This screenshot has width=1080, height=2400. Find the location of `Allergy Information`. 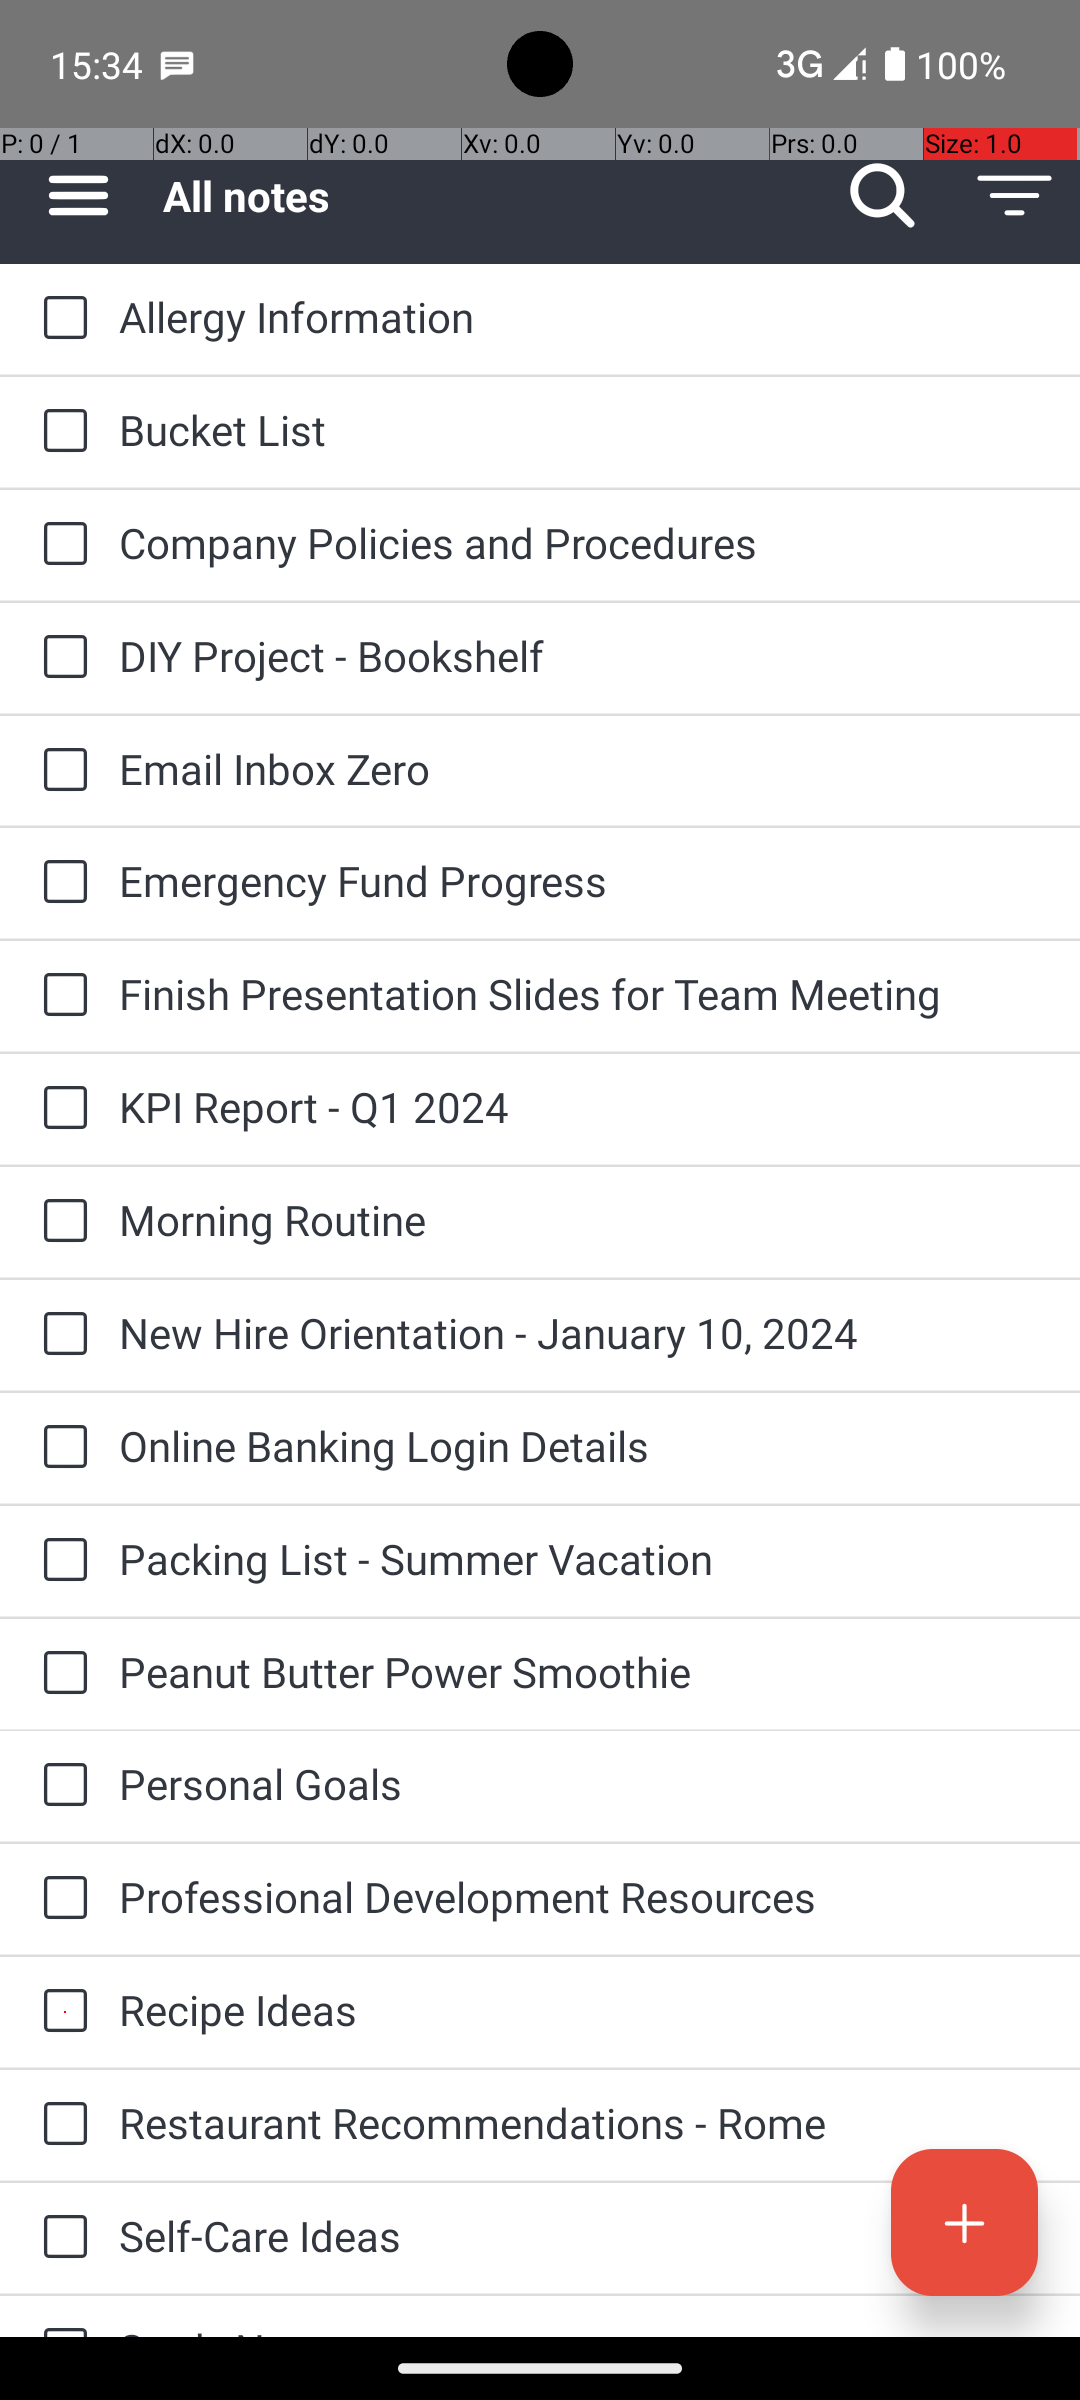

Allergy Information is located at coordinates (580, 316).